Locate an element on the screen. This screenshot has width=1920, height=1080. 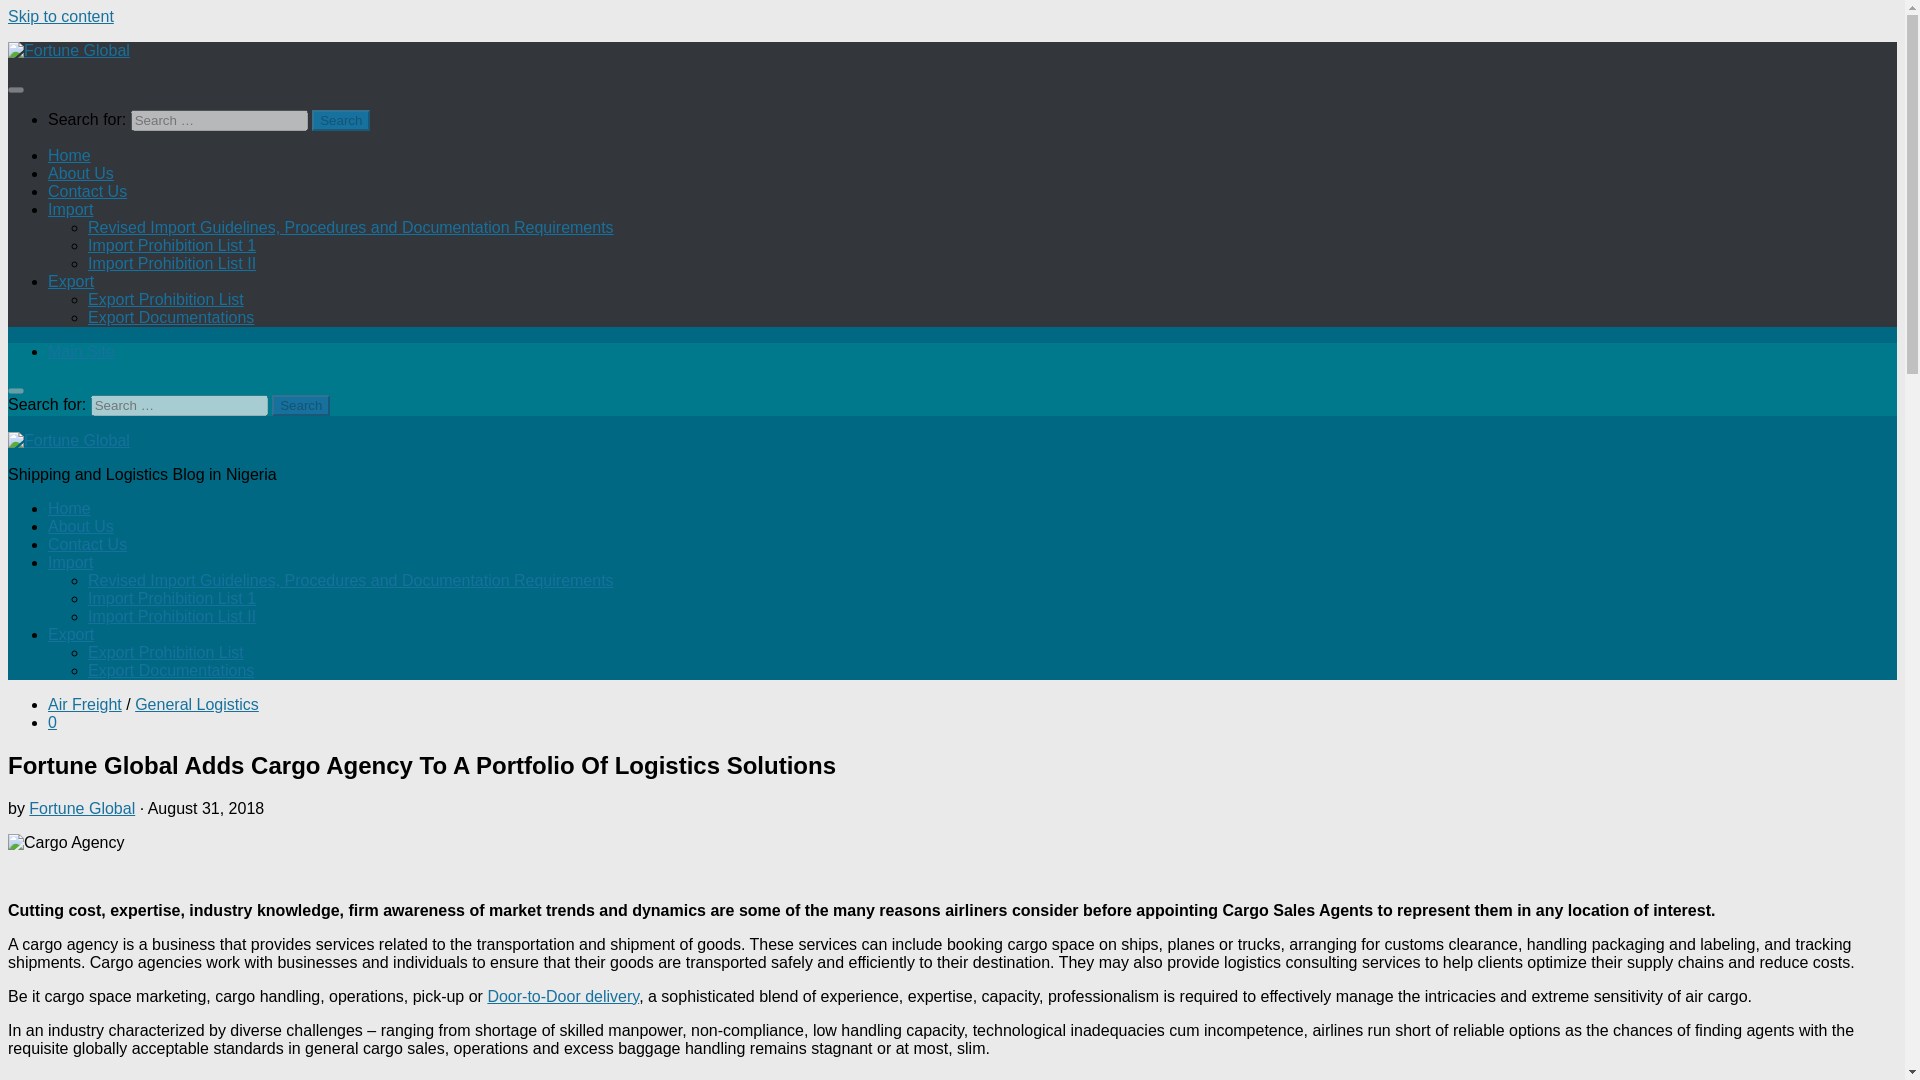
Import Prohibition List 1 is located at coordinates (172, 244).